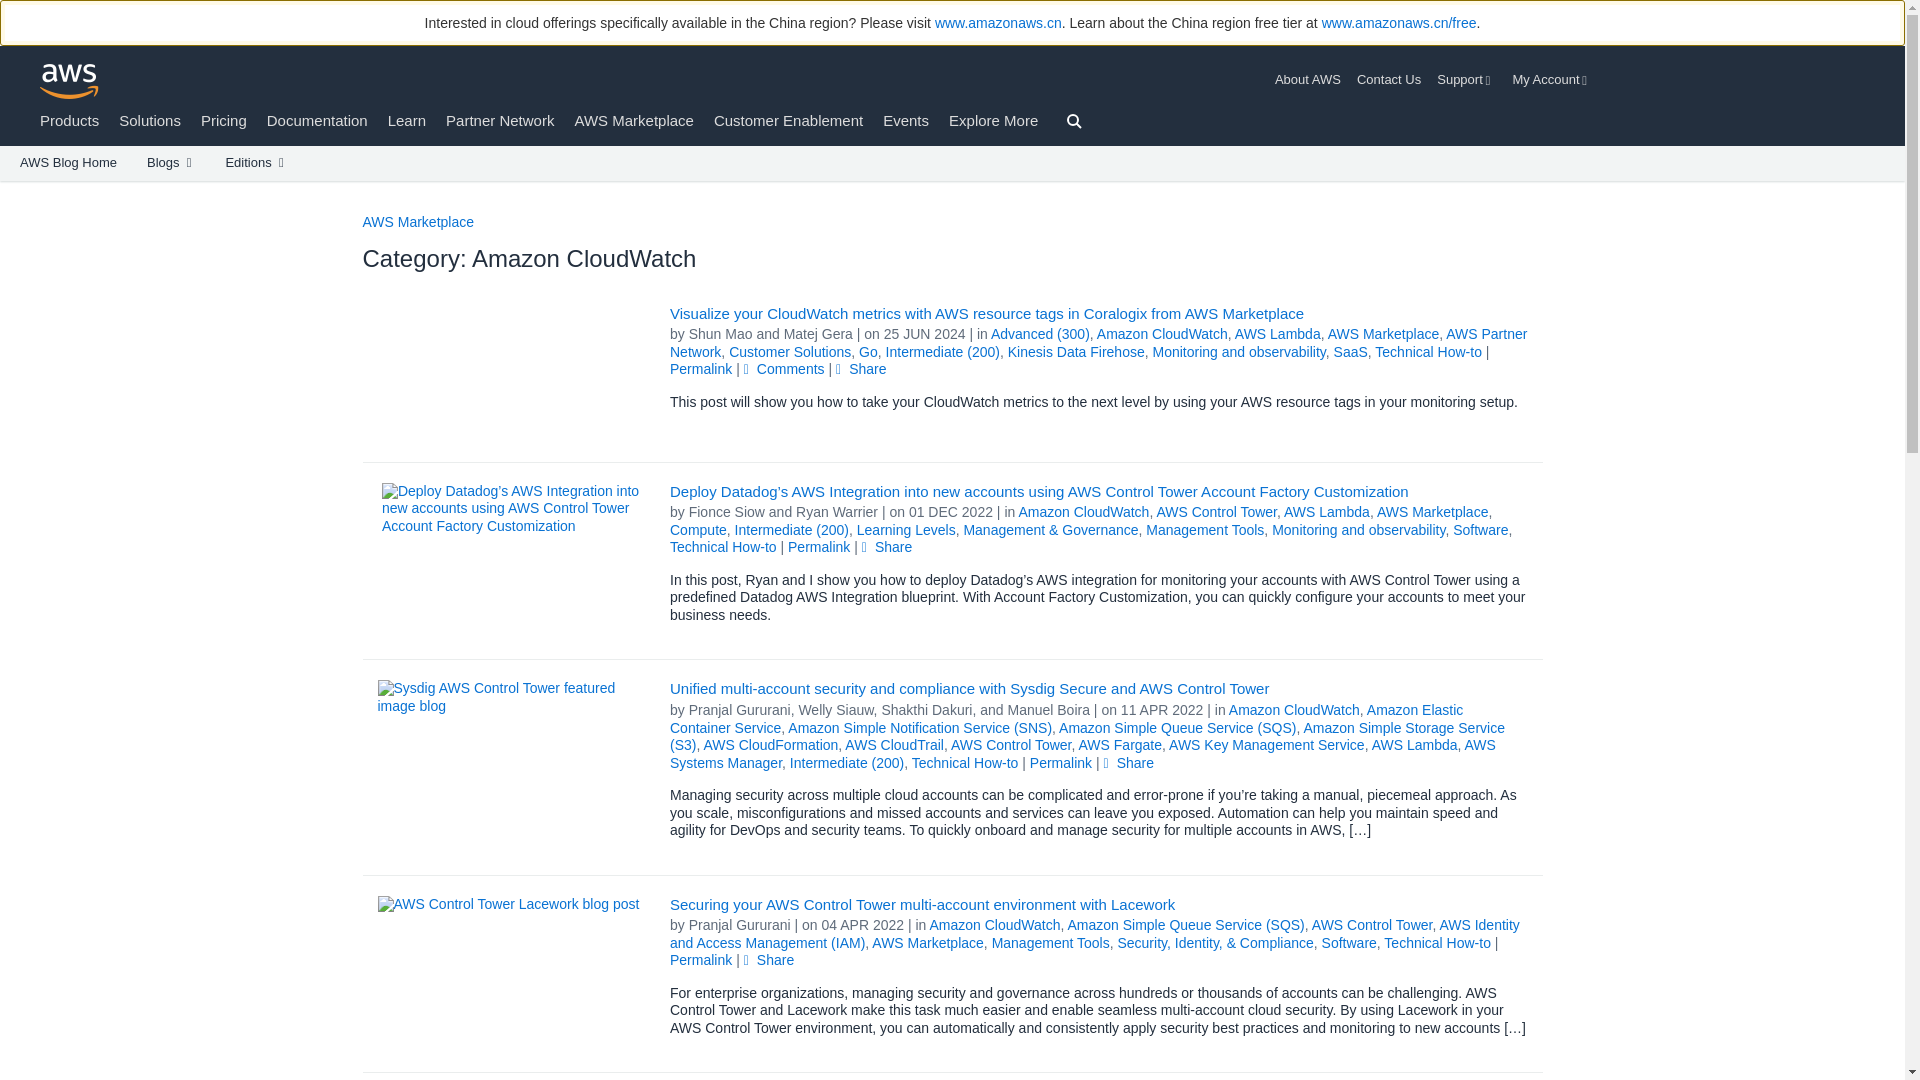  What do you see at coordinates (1162, 334) in the screenshot?
I see `View all posts in Amazon CloudWatch` at bounding box center [1162, 334].